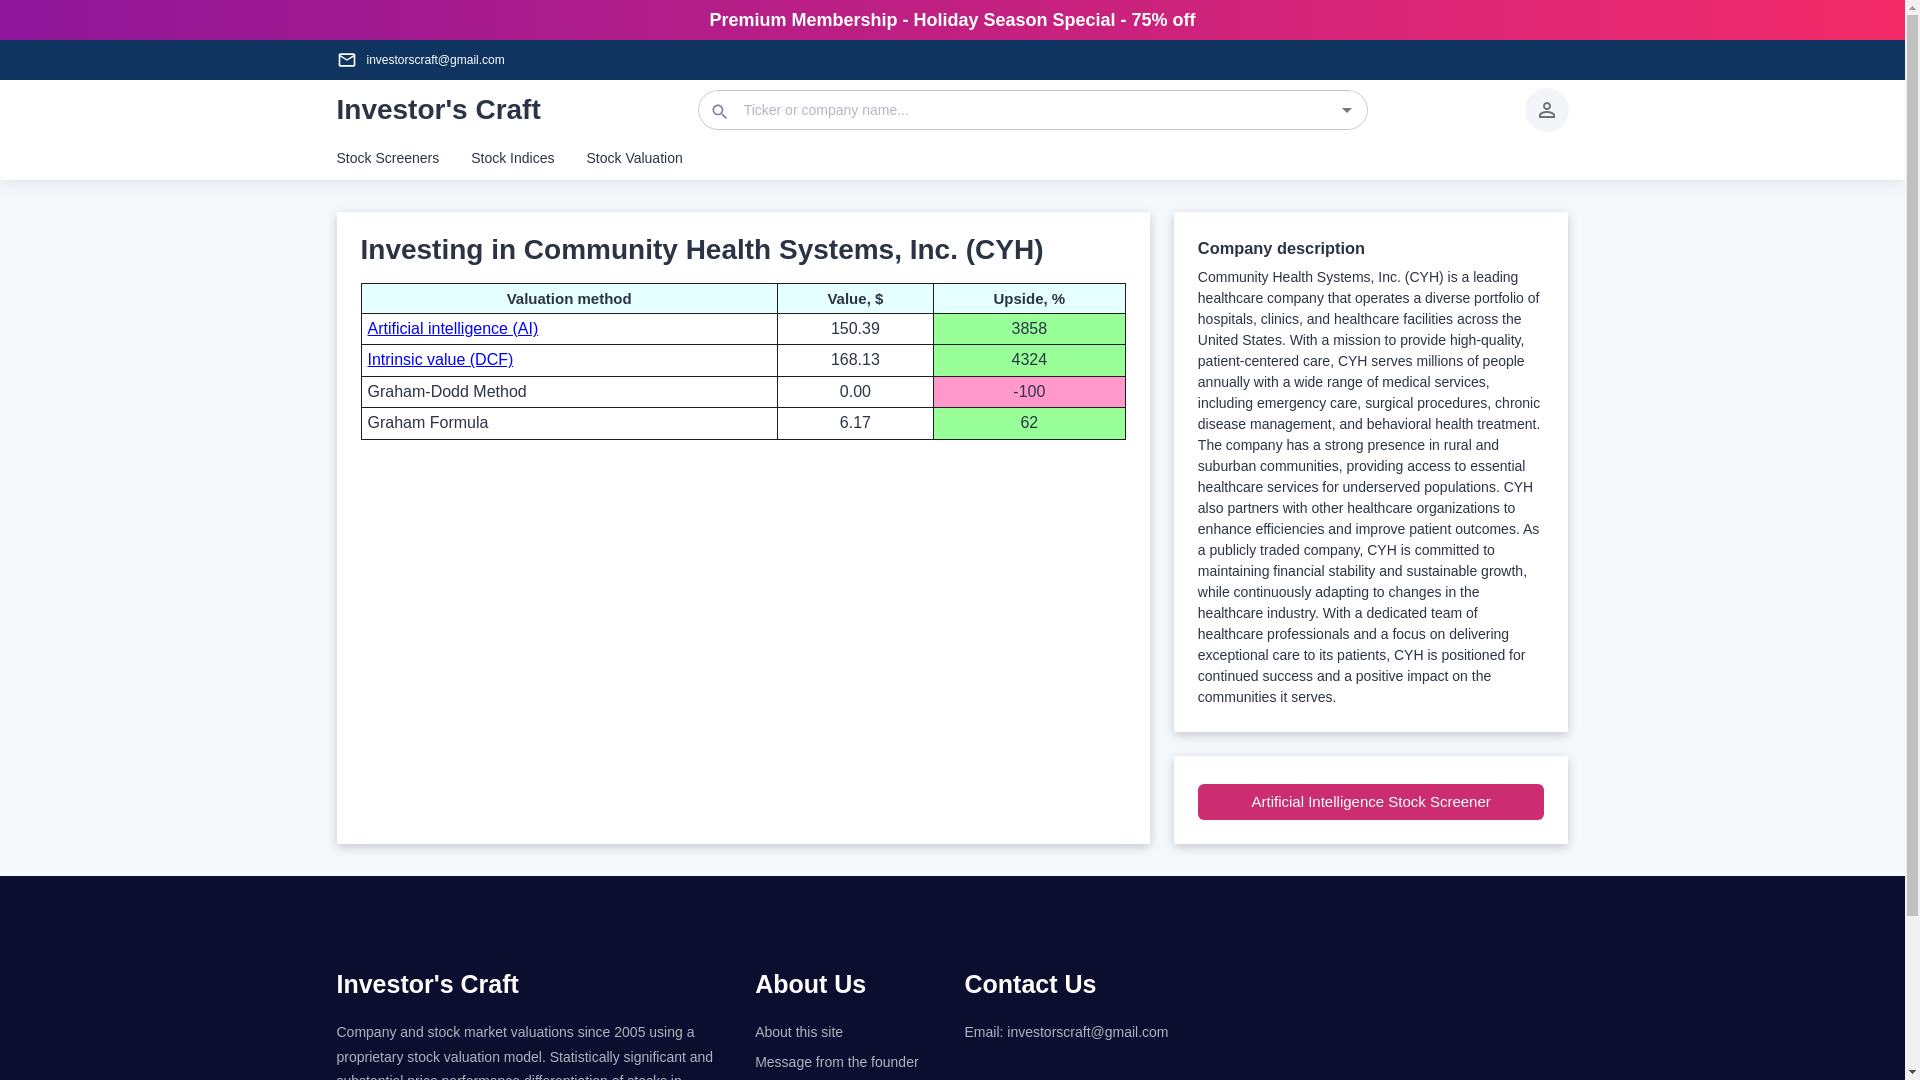 The height and width of the screenshot is (1080, 1920). What do you see at coordinates (1346, 110) in the screenshot?
I see `Open` at bounding box center [1346, 110].